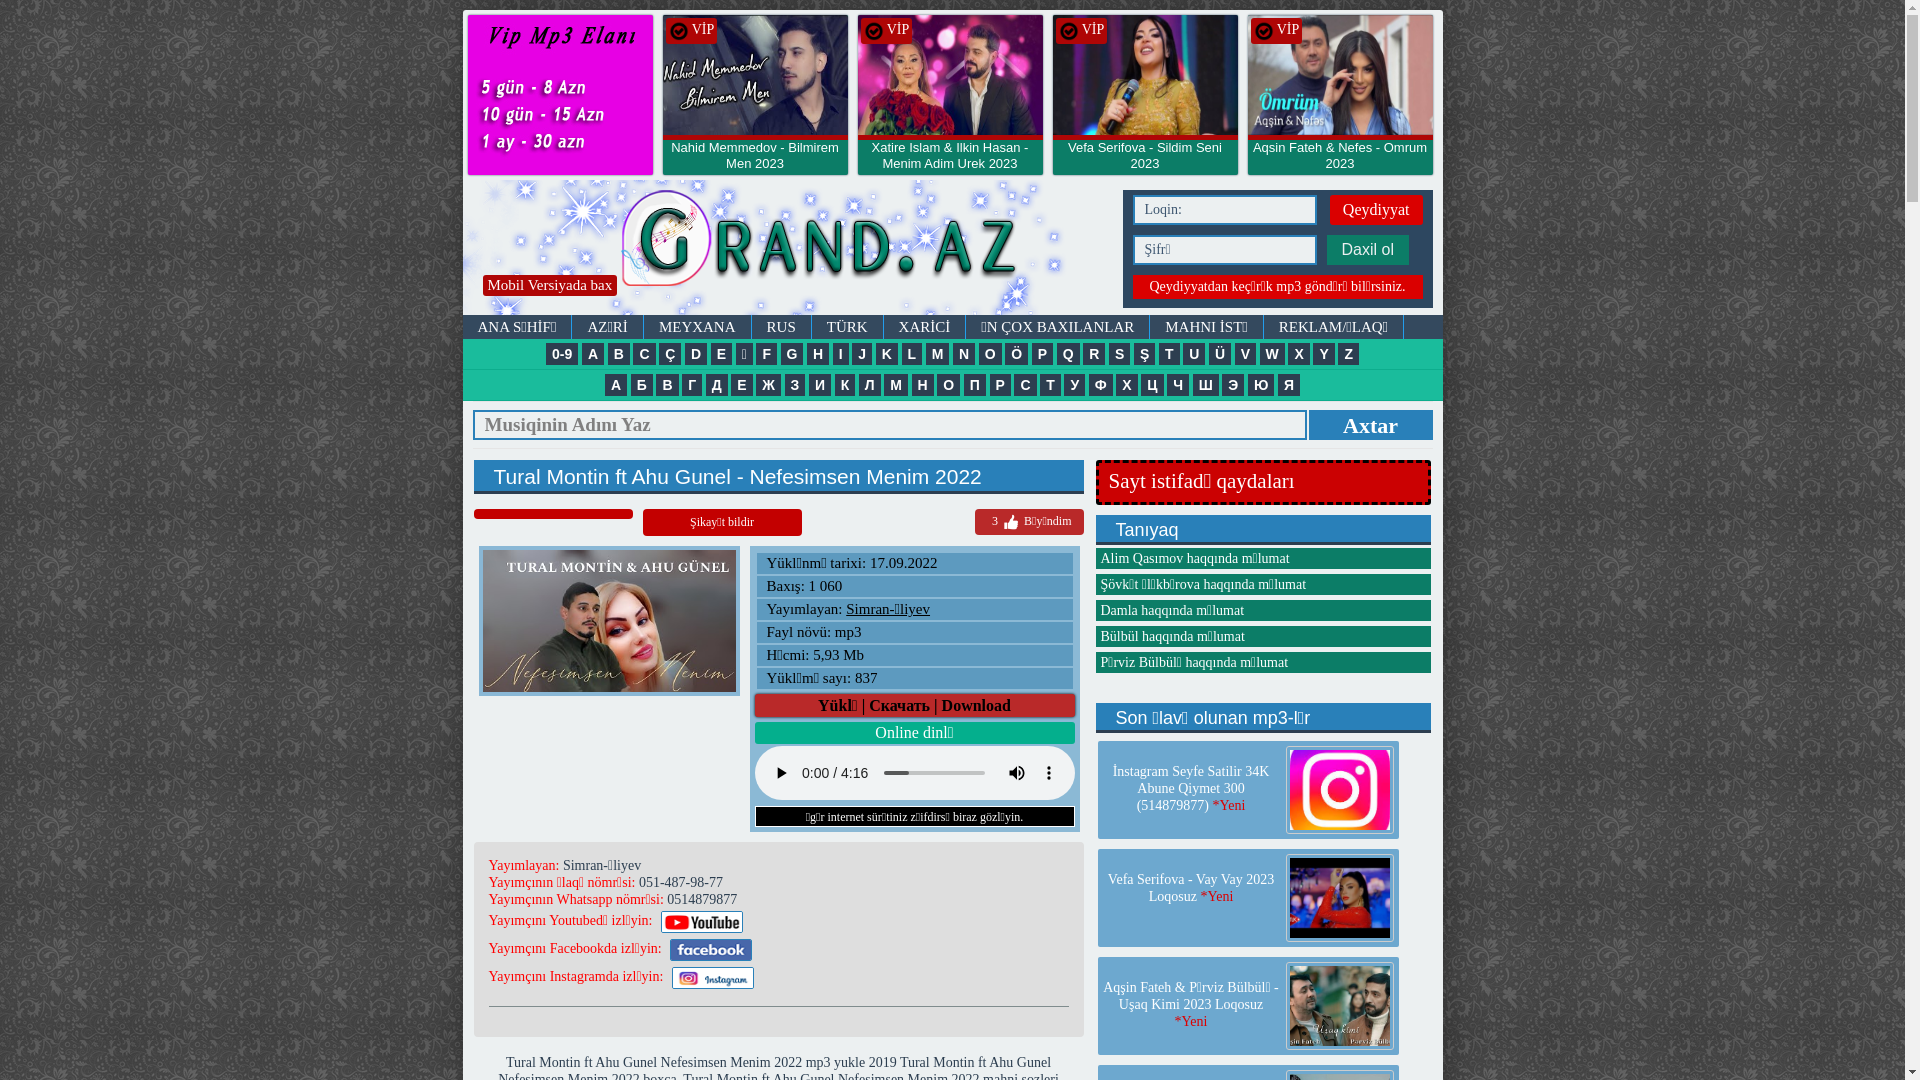 This screenshot has width=1920, height=1080. Describe the element at coordinates (1068, 31) in the screenshot. I see `Grand.az` at that location.